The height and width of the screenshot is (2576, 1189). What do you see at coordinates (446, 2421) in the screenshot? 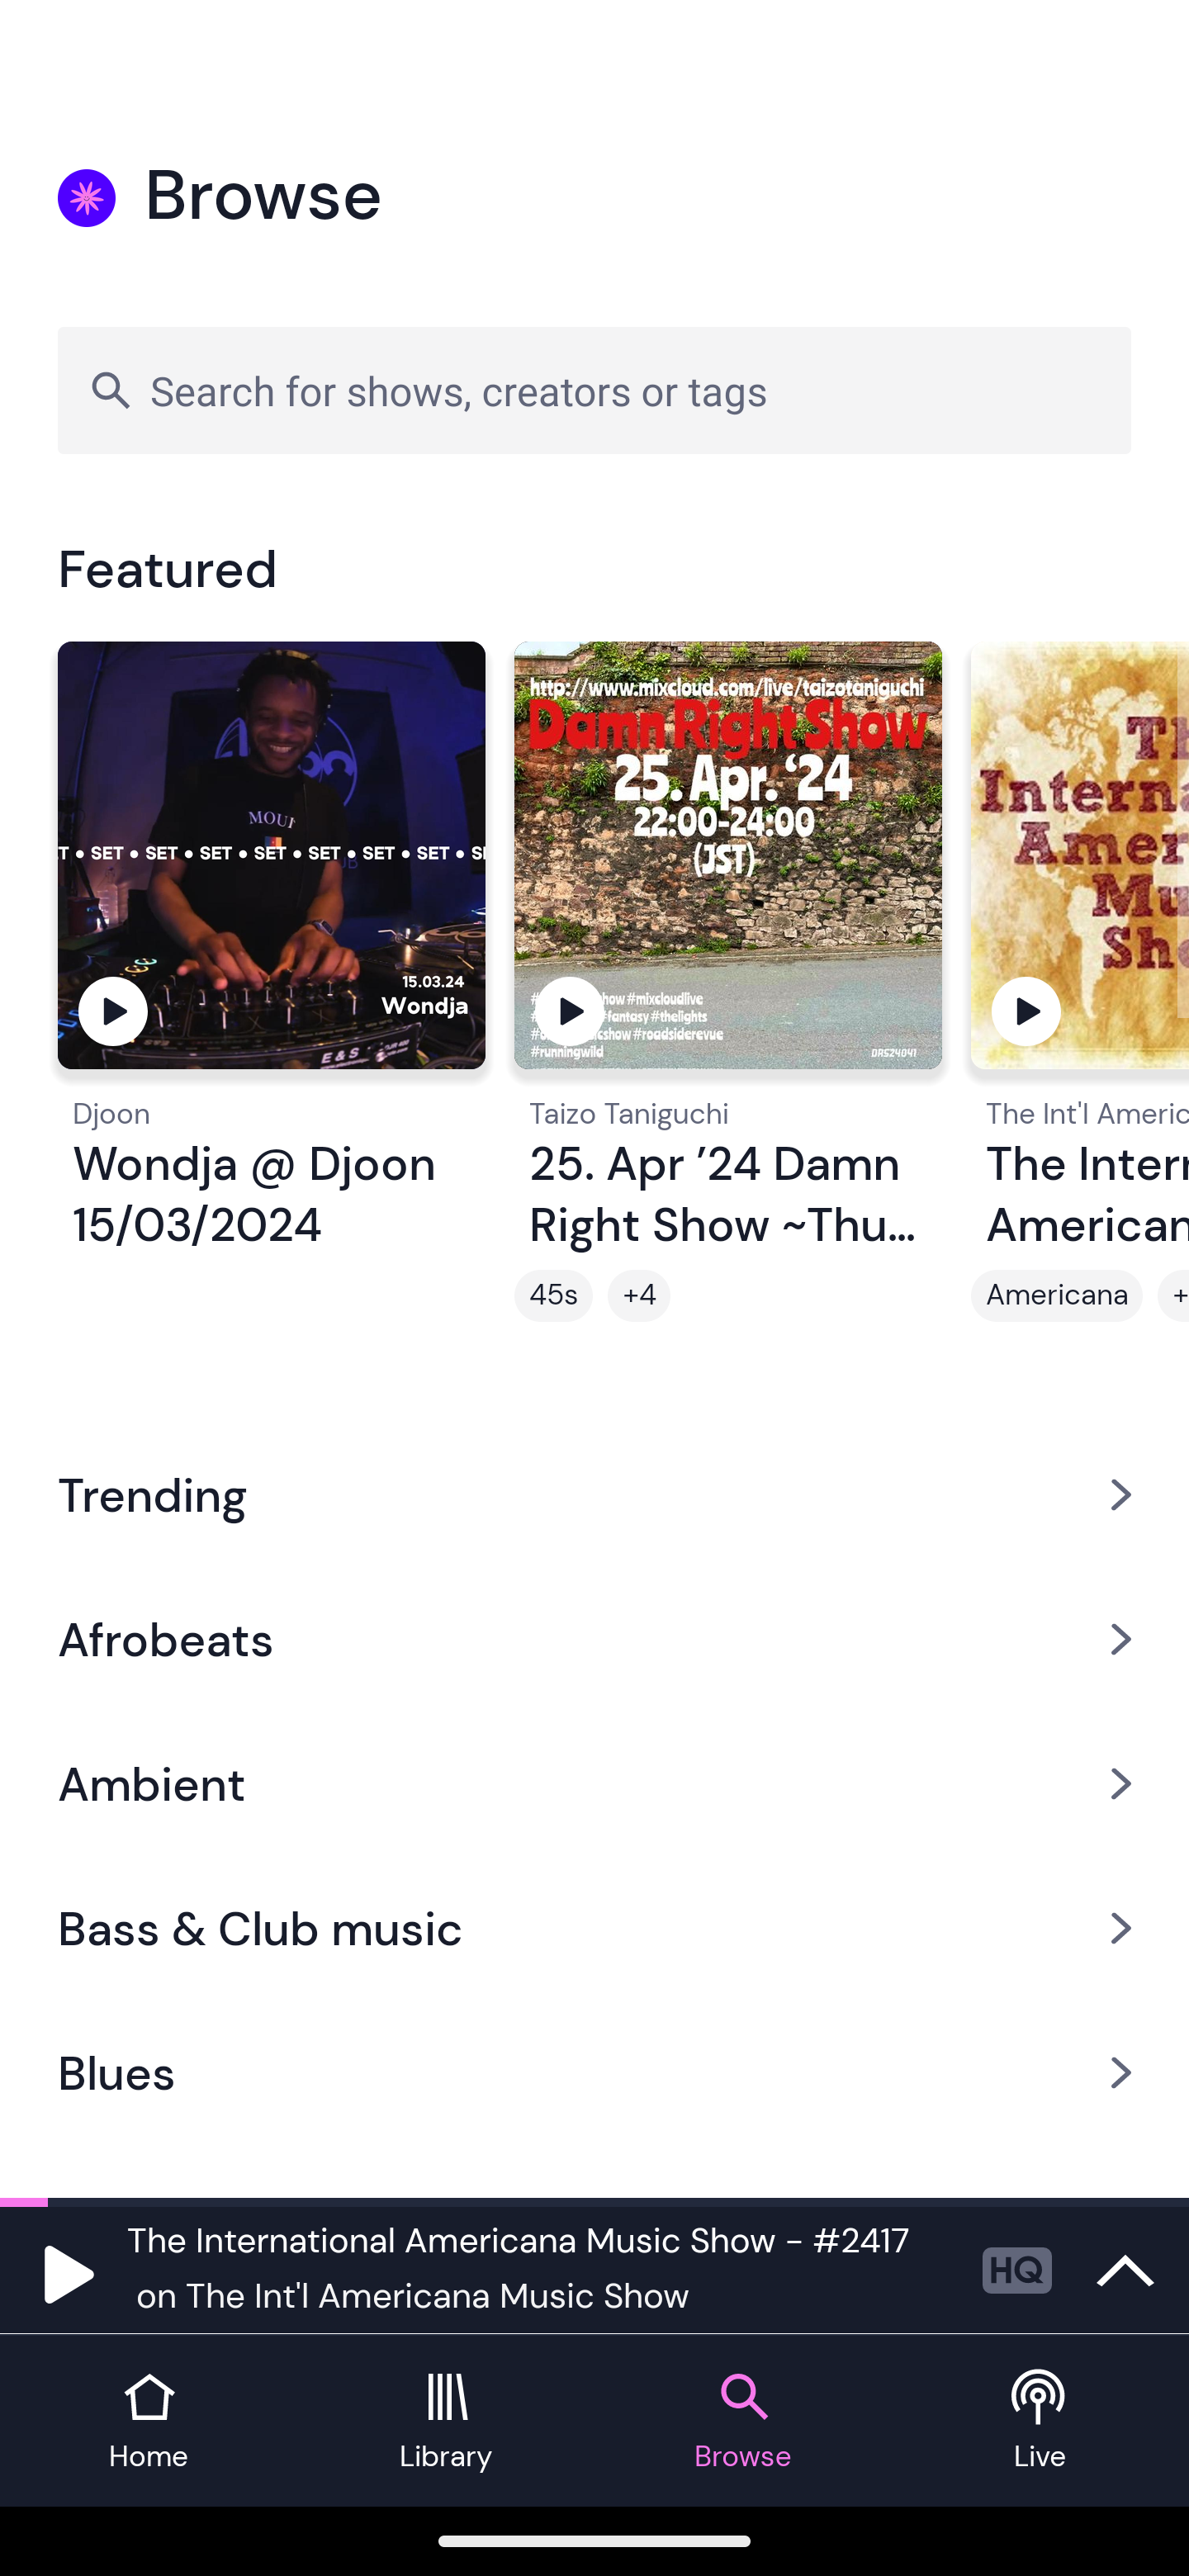
I see `Library tab Library` at bounding box center [446, 2421].